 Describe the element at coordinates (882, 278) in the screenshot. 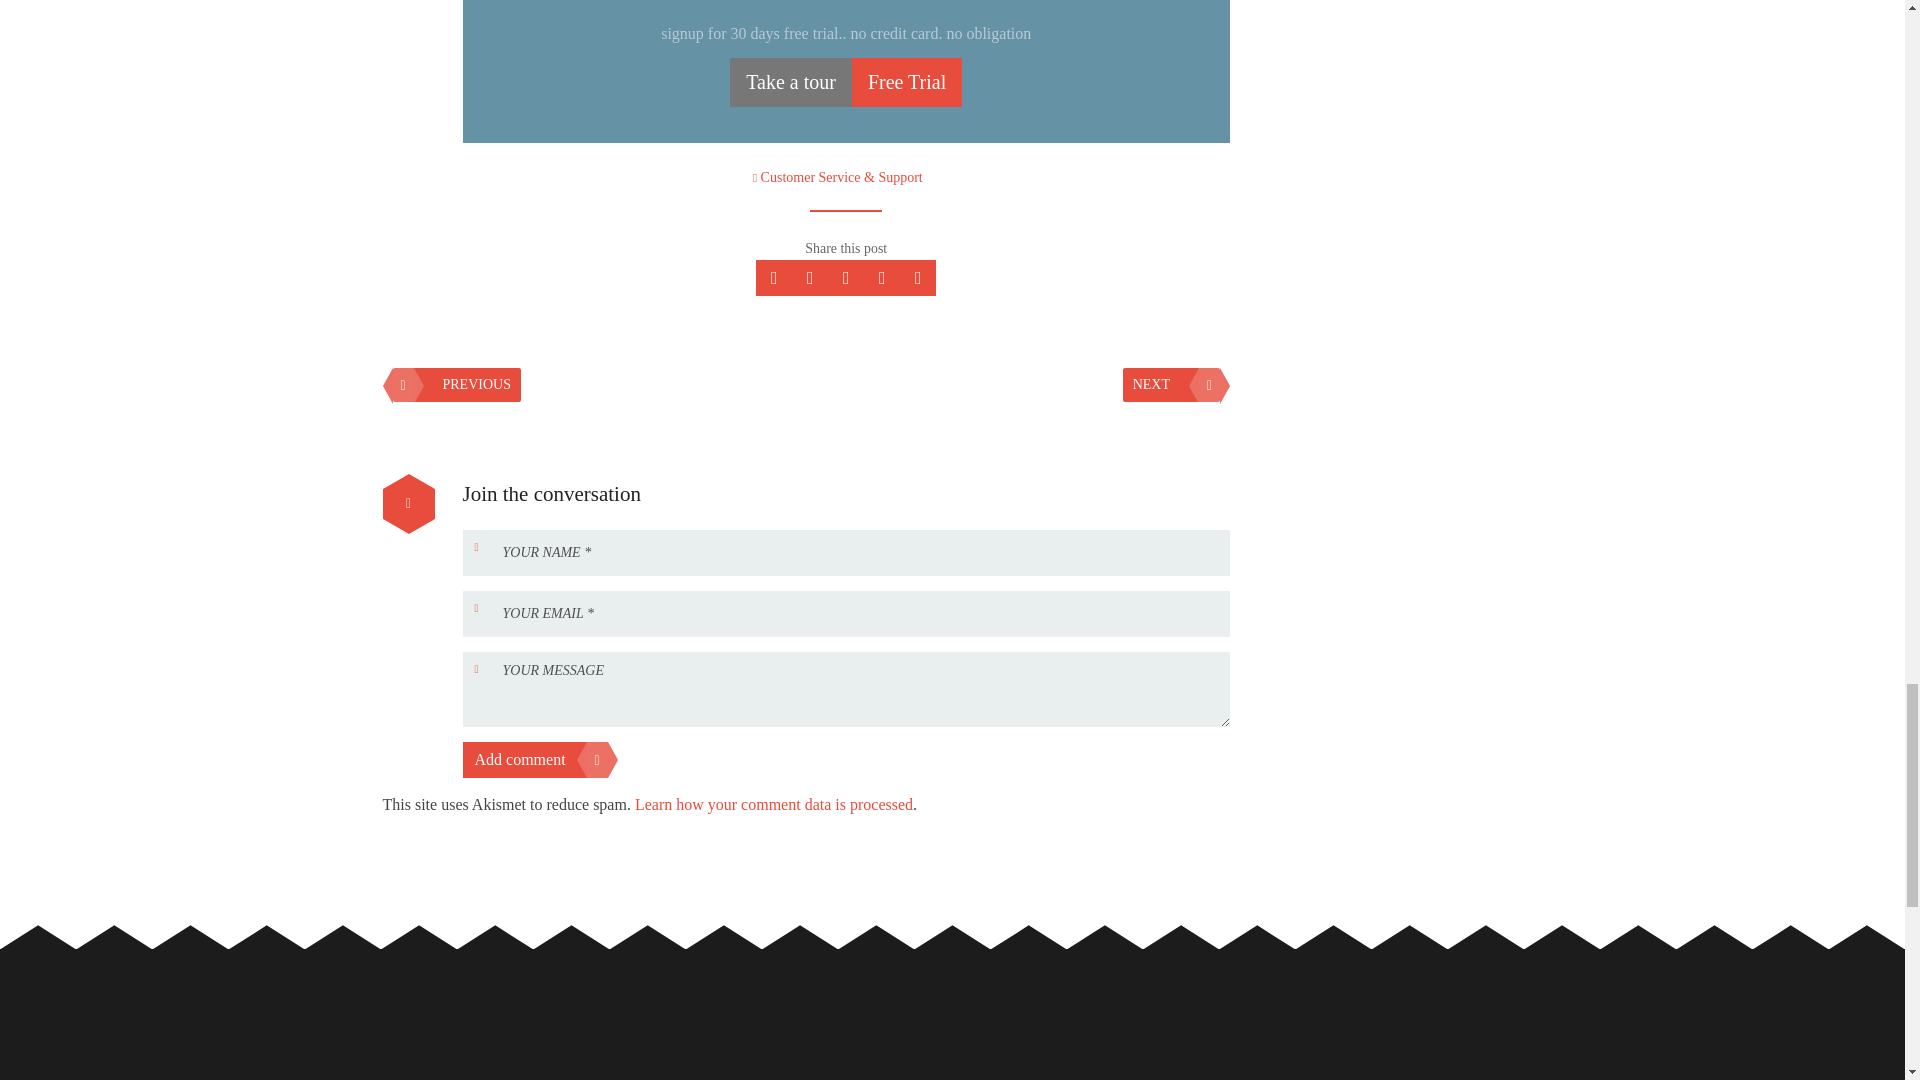

I see `Pin on Pinterest` at that location.